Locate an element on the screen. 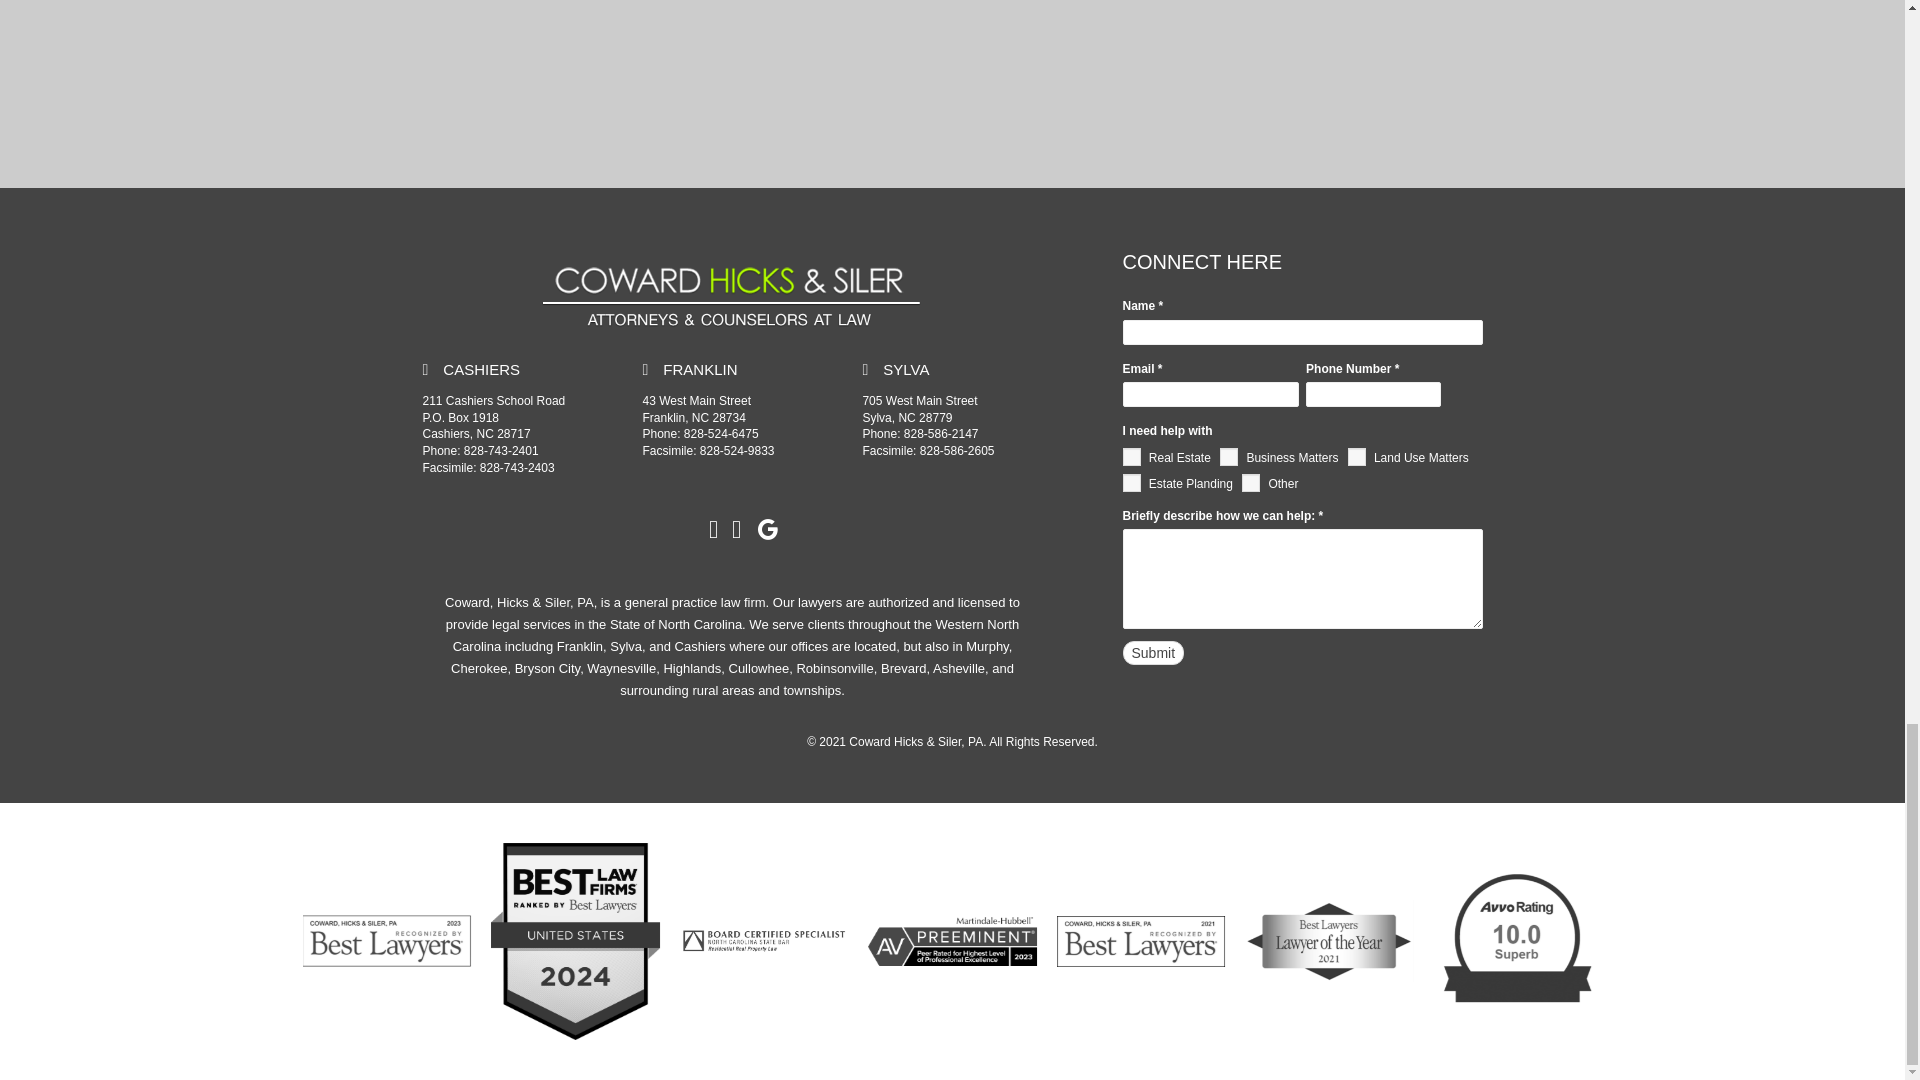 This screenshot has height=1080, width=1920. Business Matters is located at coordinates (1228, 456).